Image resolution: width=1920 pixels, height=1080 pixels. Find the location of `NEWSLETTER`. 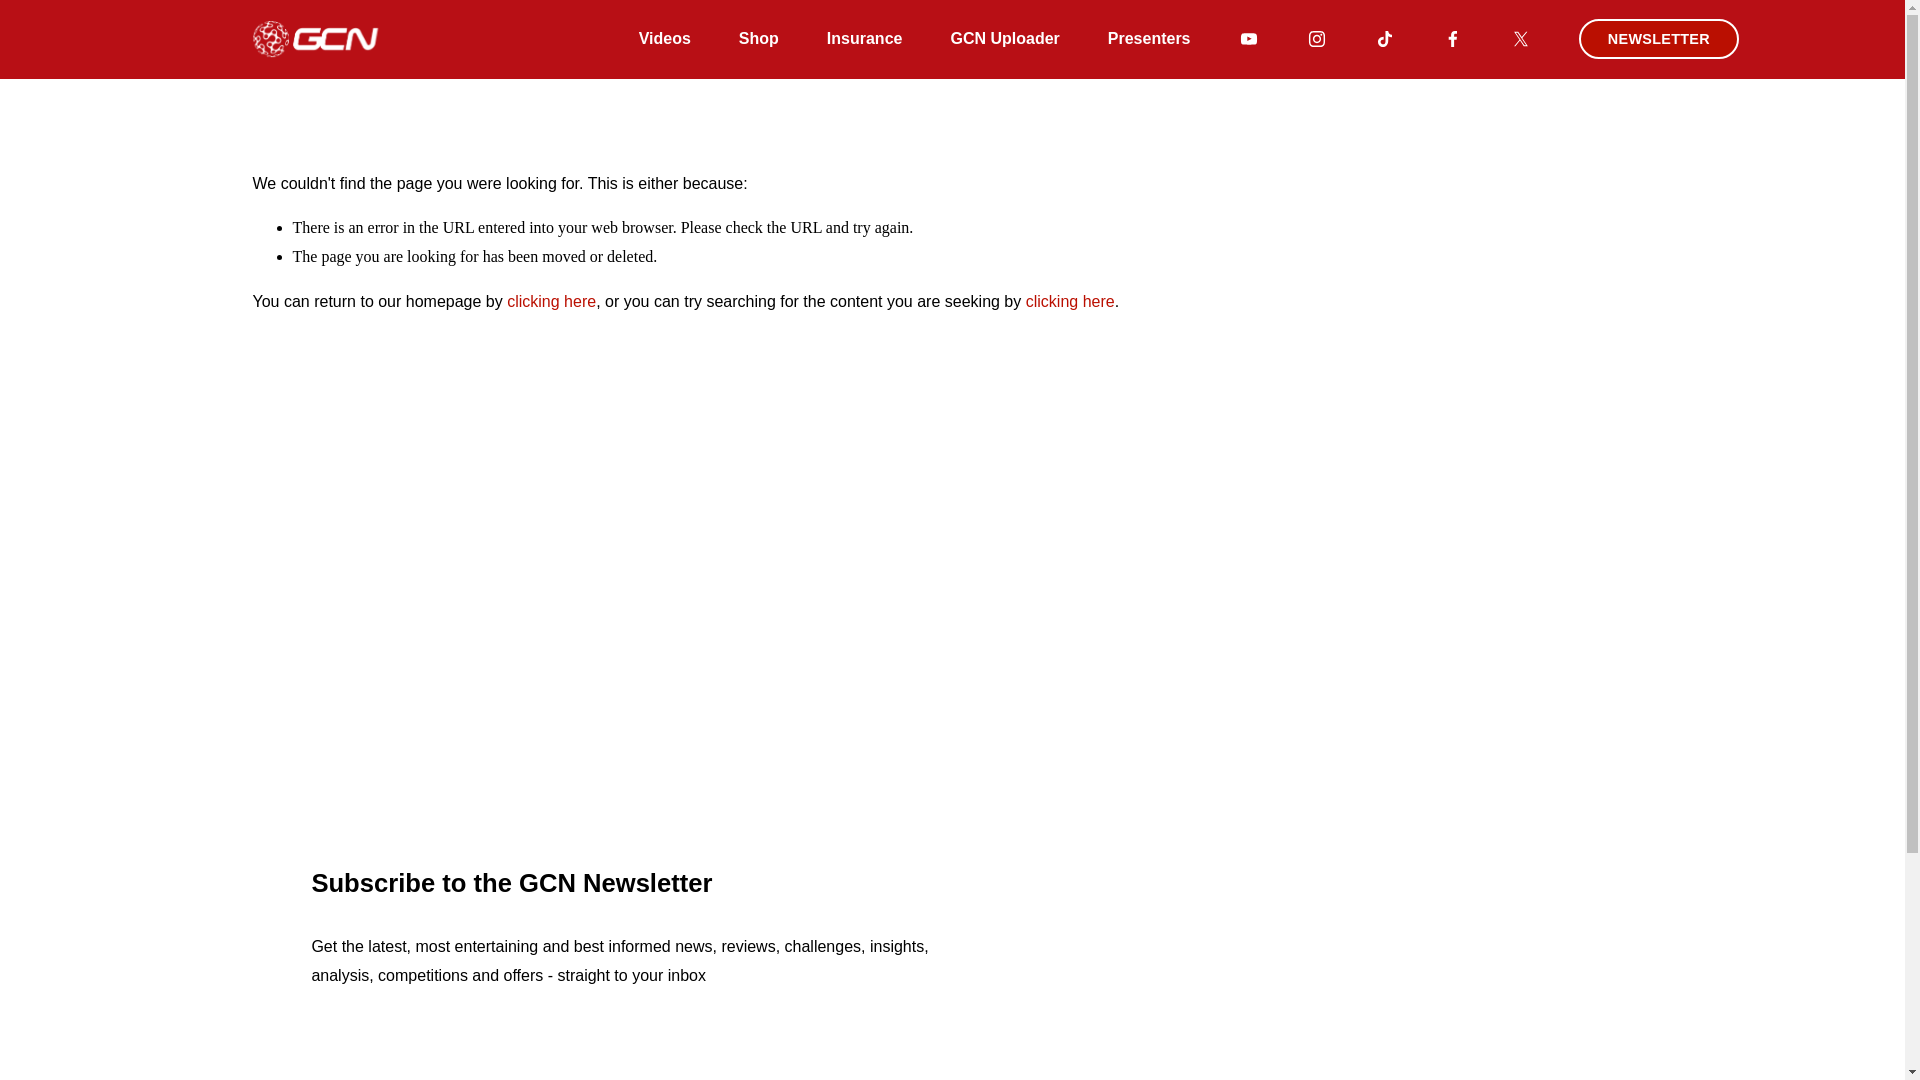

NEWSLETTER is located at coordinates (1658, 39).